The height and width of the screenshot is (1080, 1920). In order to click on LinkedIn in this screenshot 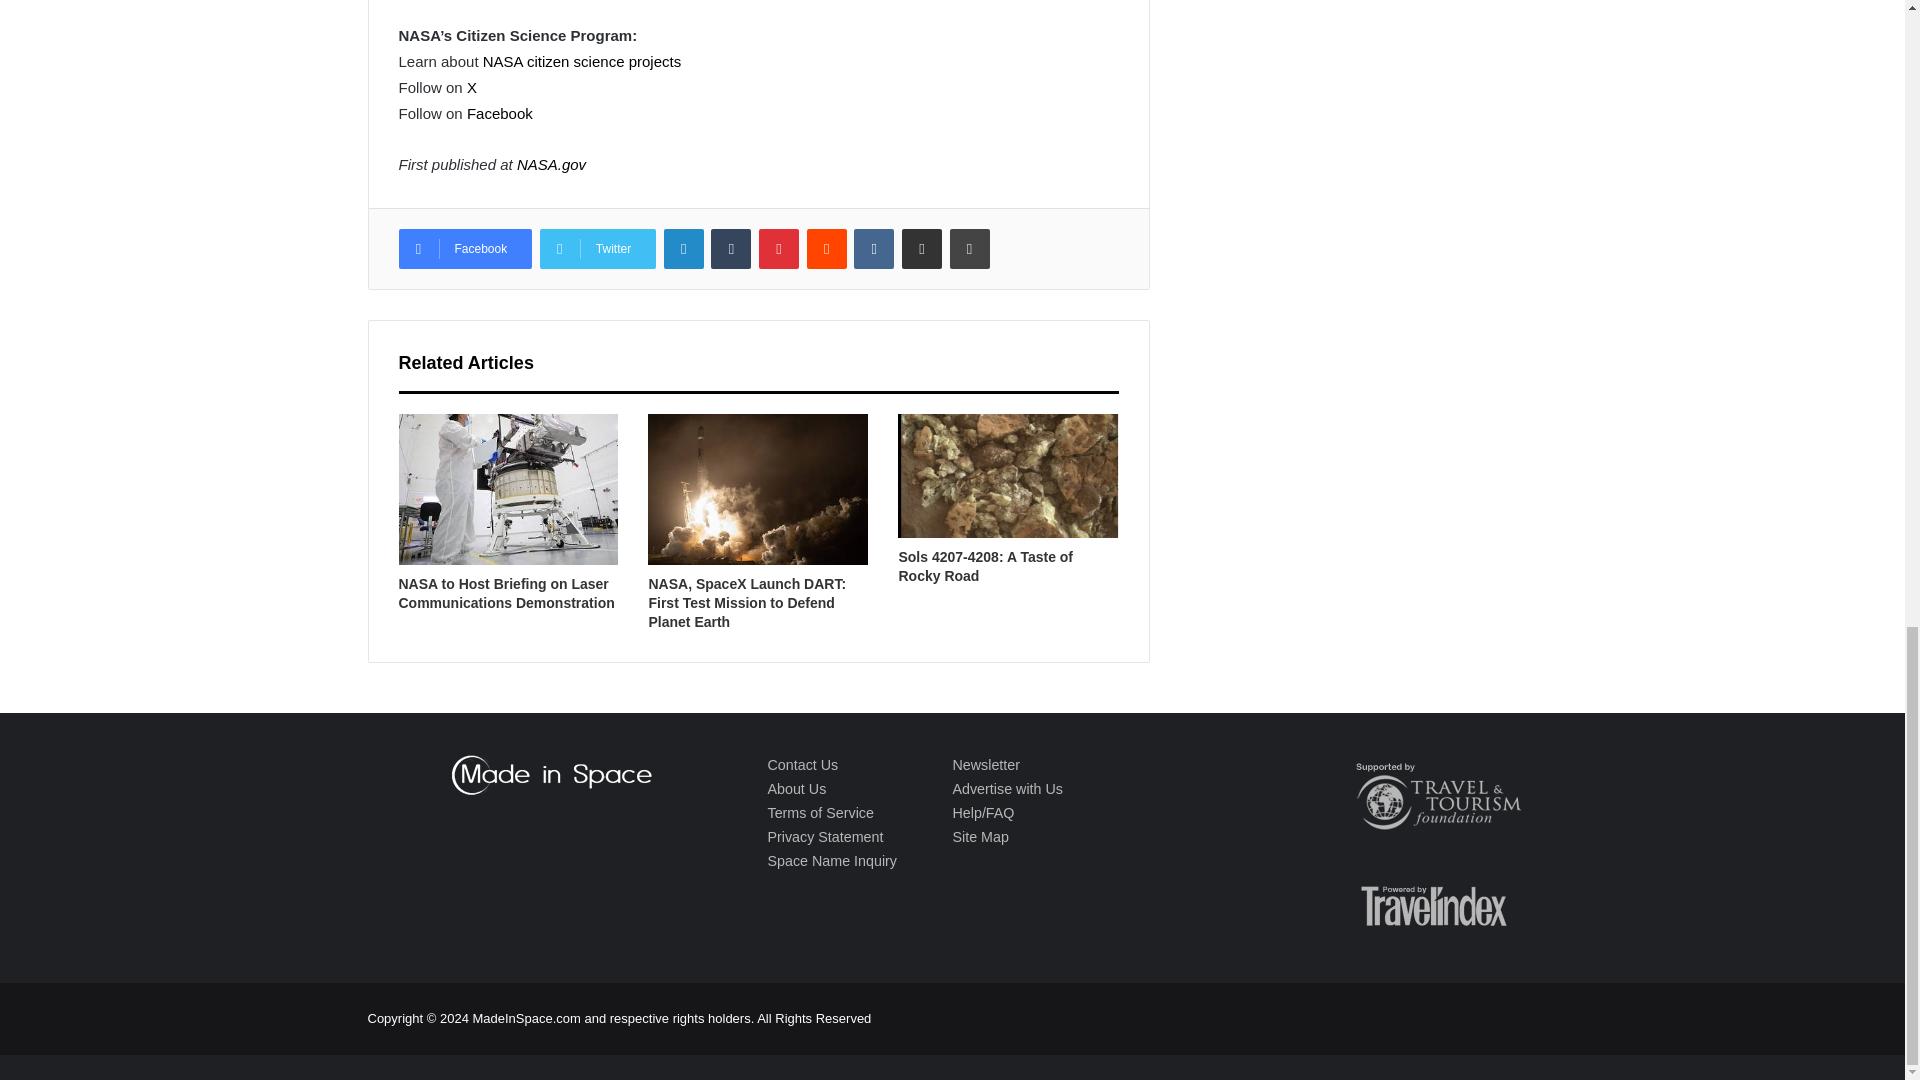, I will do `click(684, 248)`.